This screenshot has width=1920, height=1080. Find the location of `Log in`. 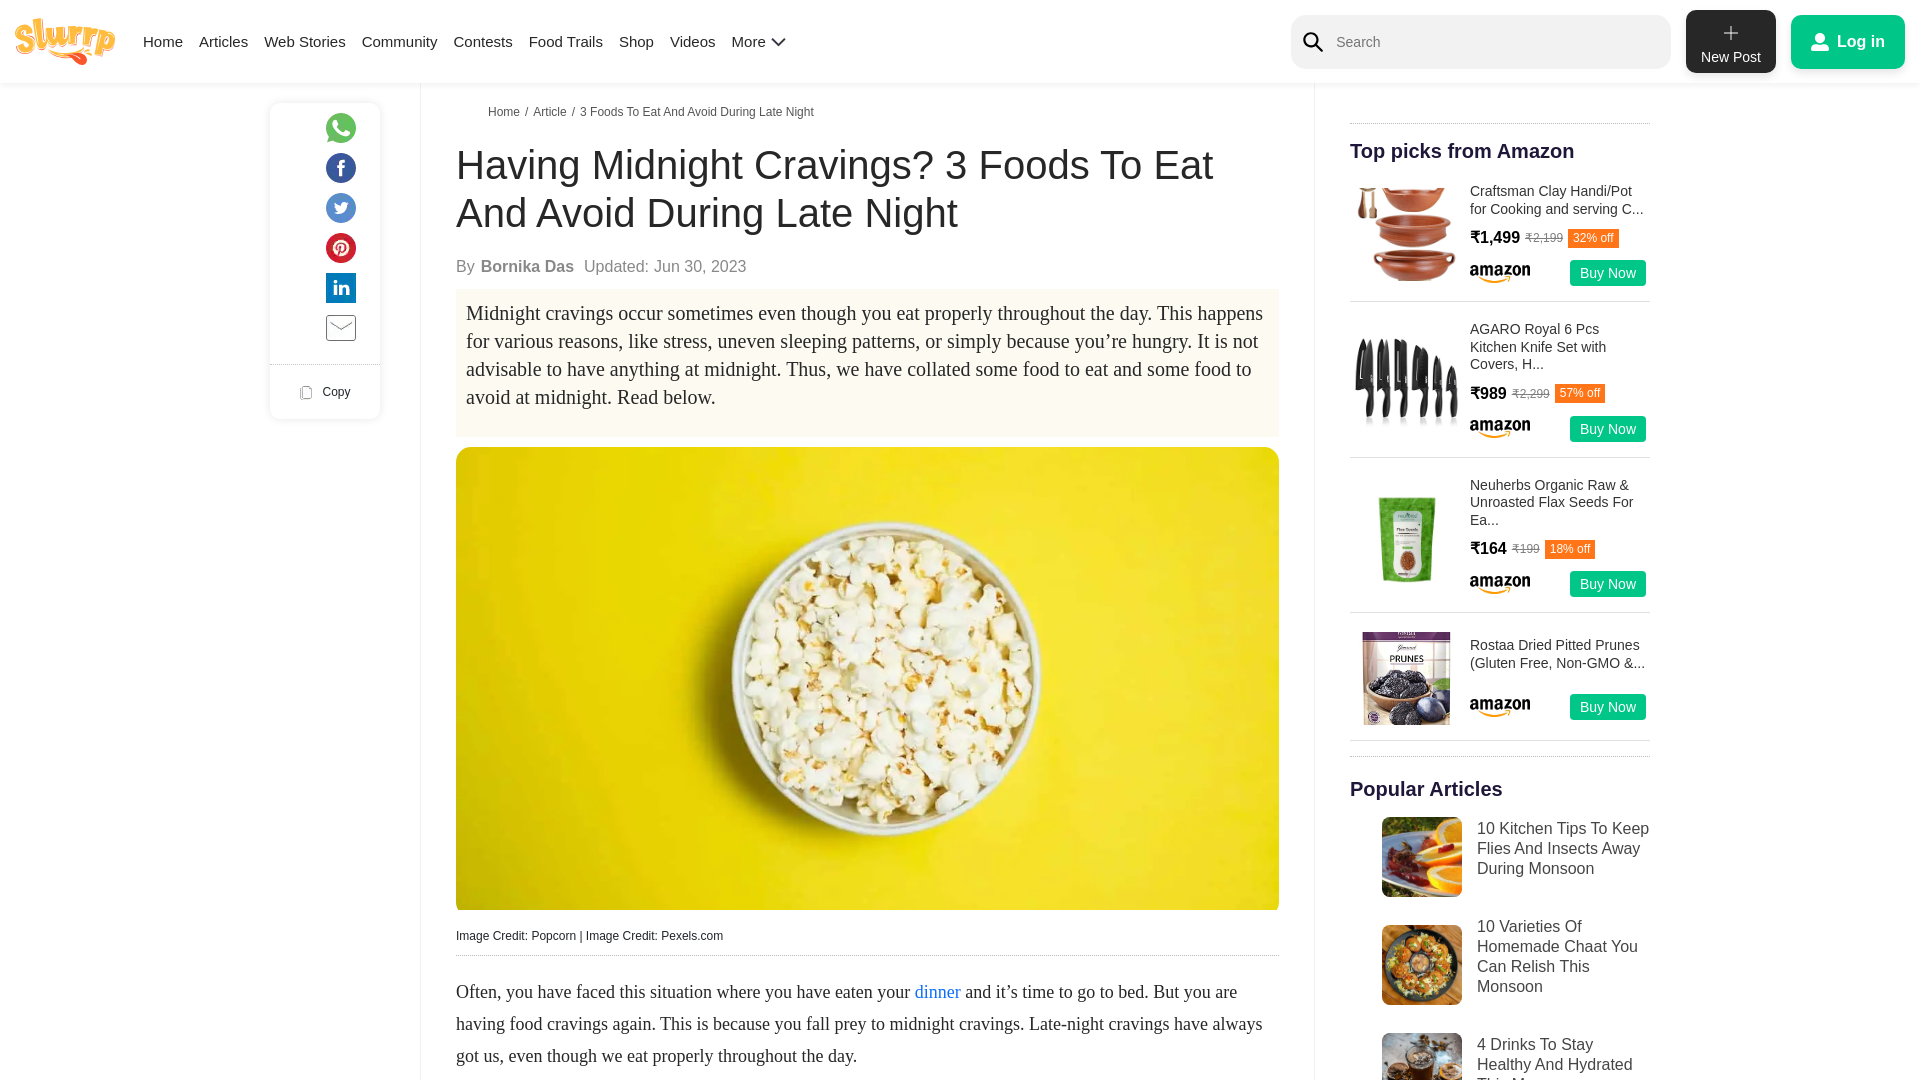

Log in is located at coordinates (1848, 41).